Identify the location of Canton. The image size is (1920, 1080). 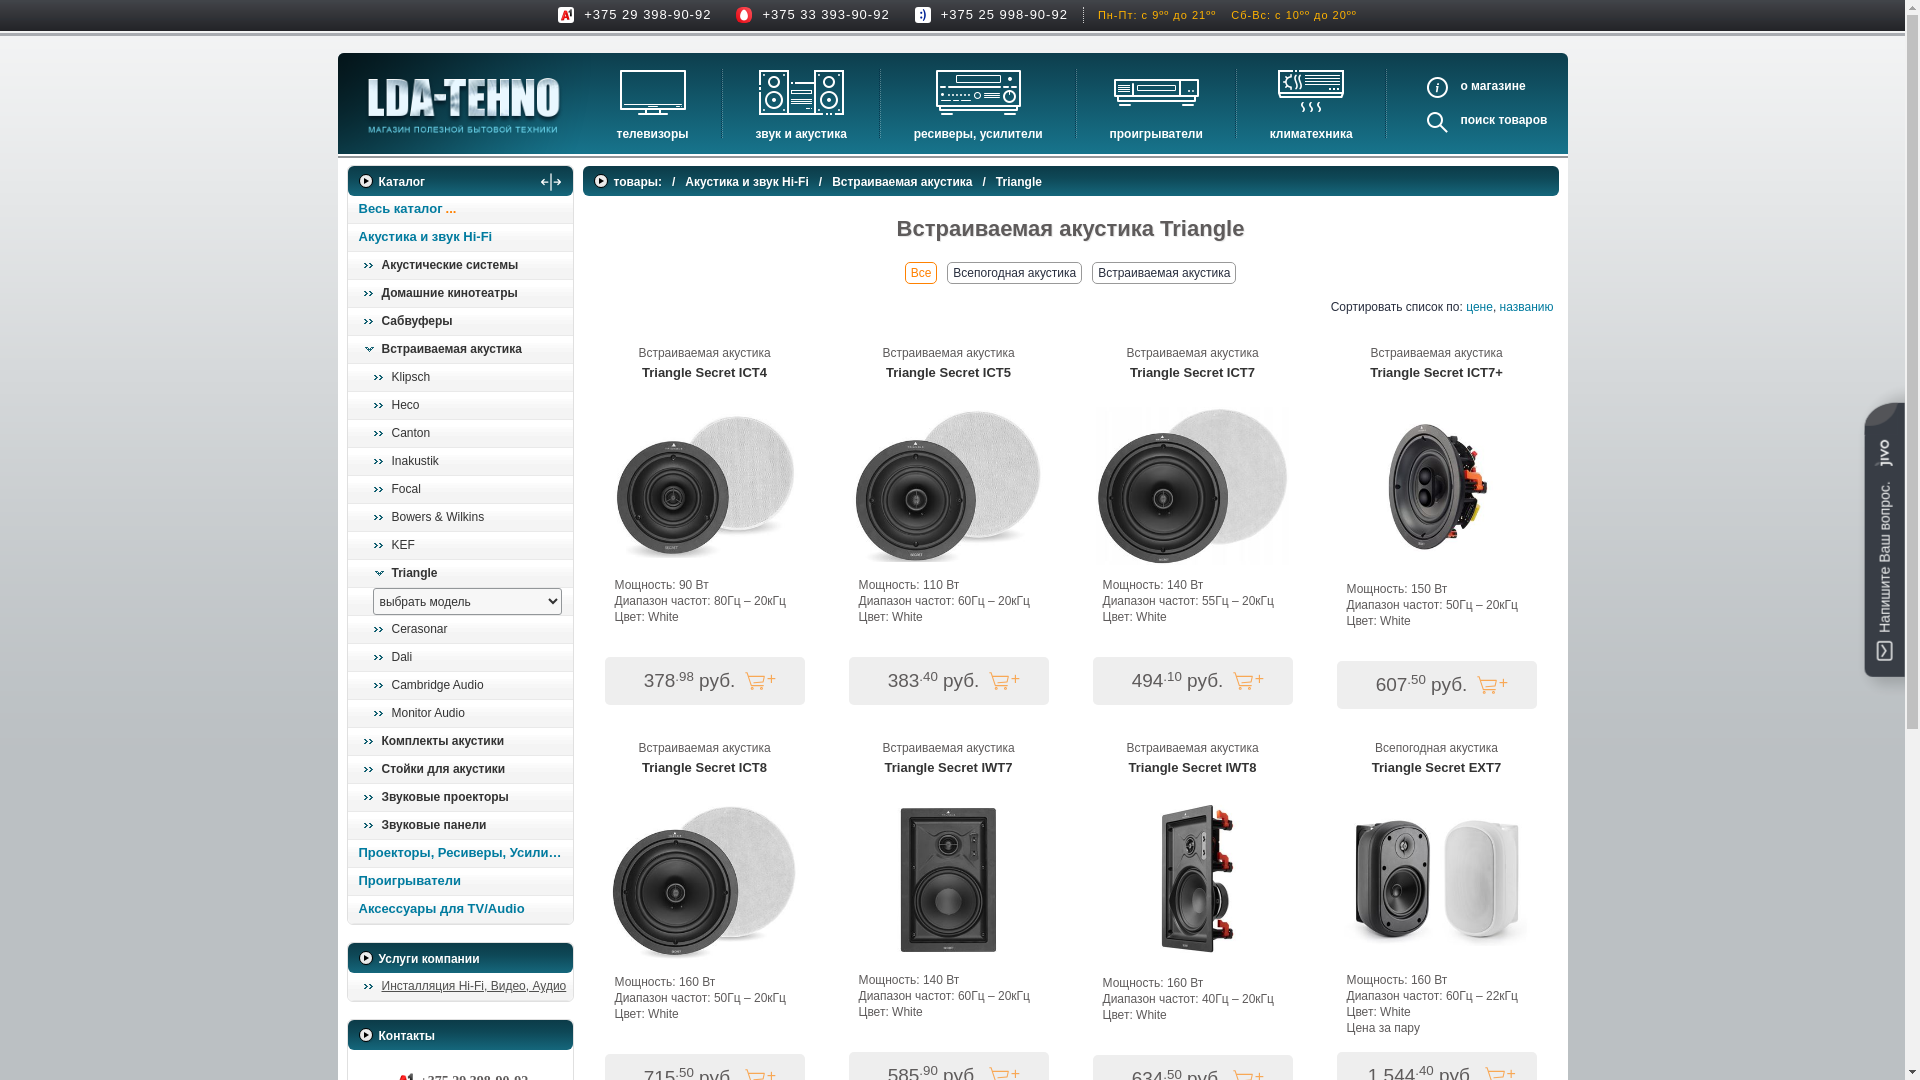
(464, 434).